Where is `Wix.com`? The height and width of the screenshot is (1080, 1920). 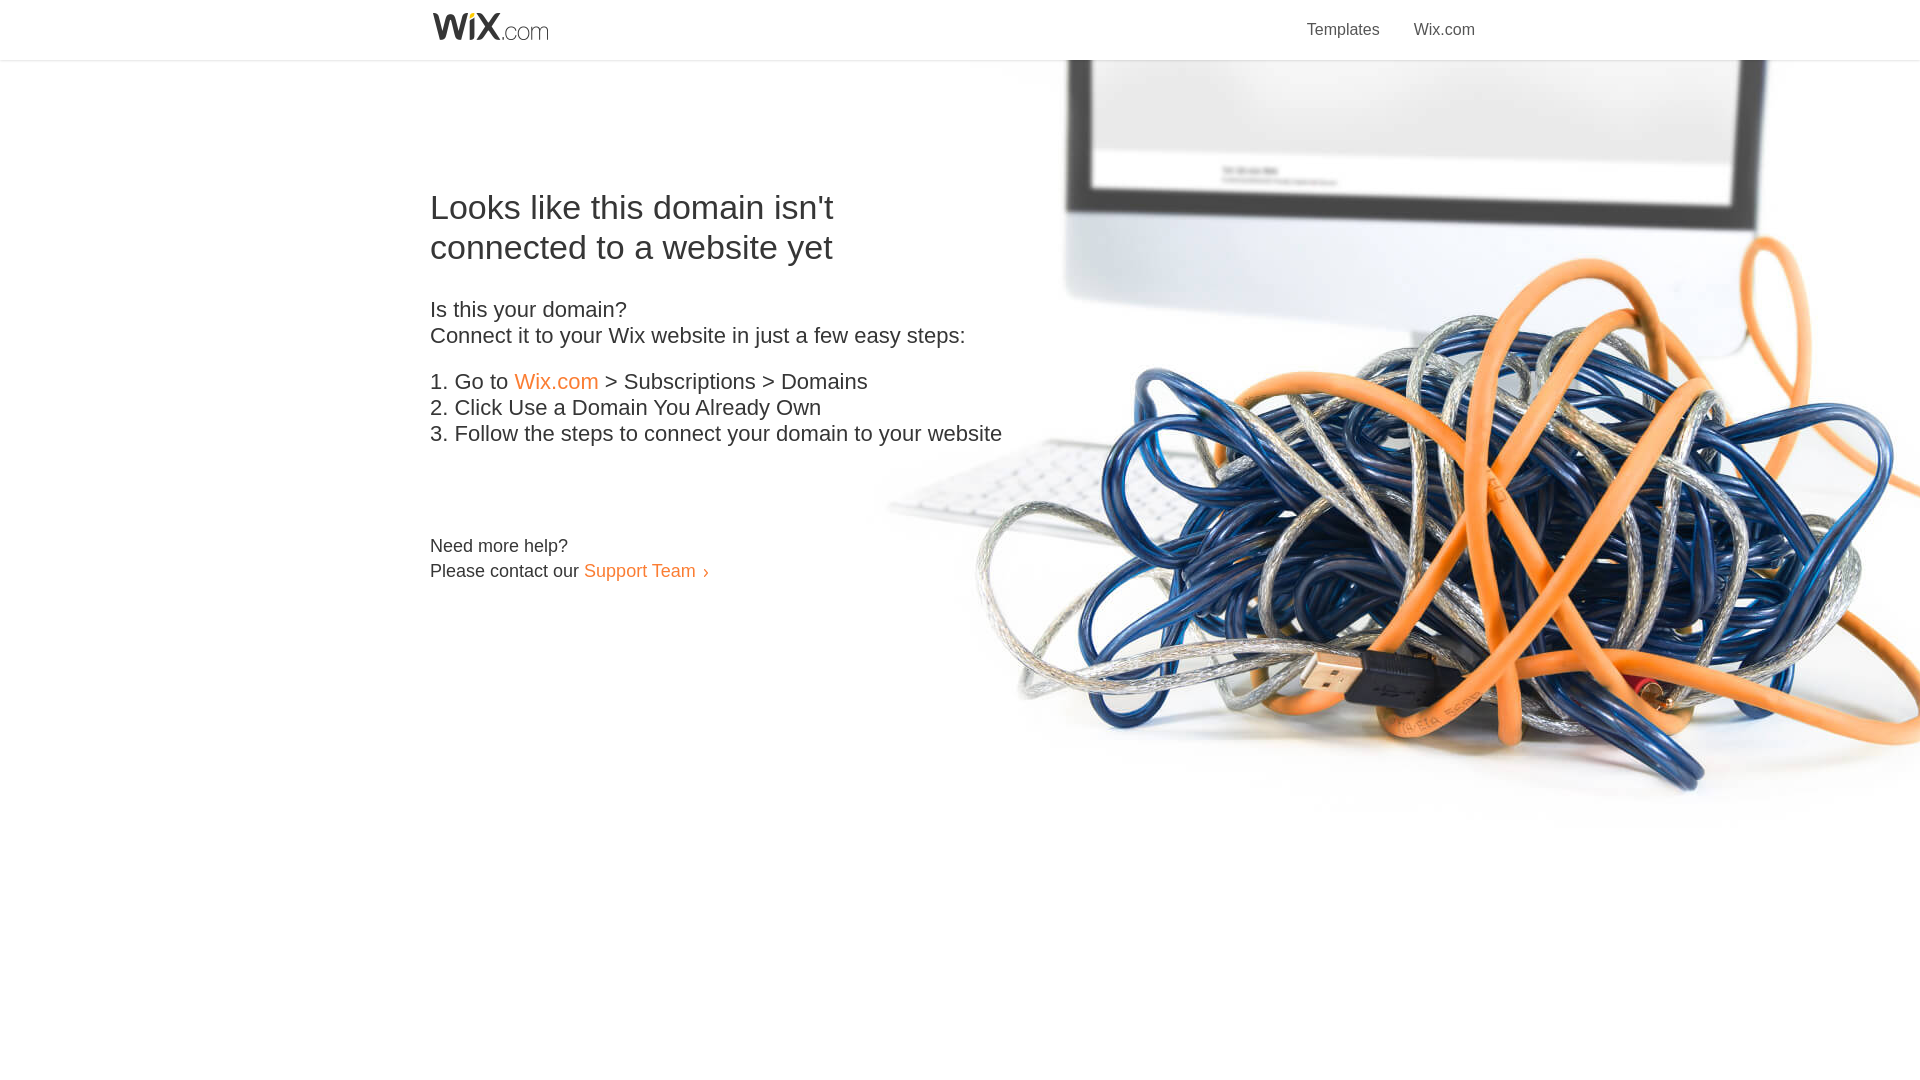 Wix.com is located at coordinates (556, 382).